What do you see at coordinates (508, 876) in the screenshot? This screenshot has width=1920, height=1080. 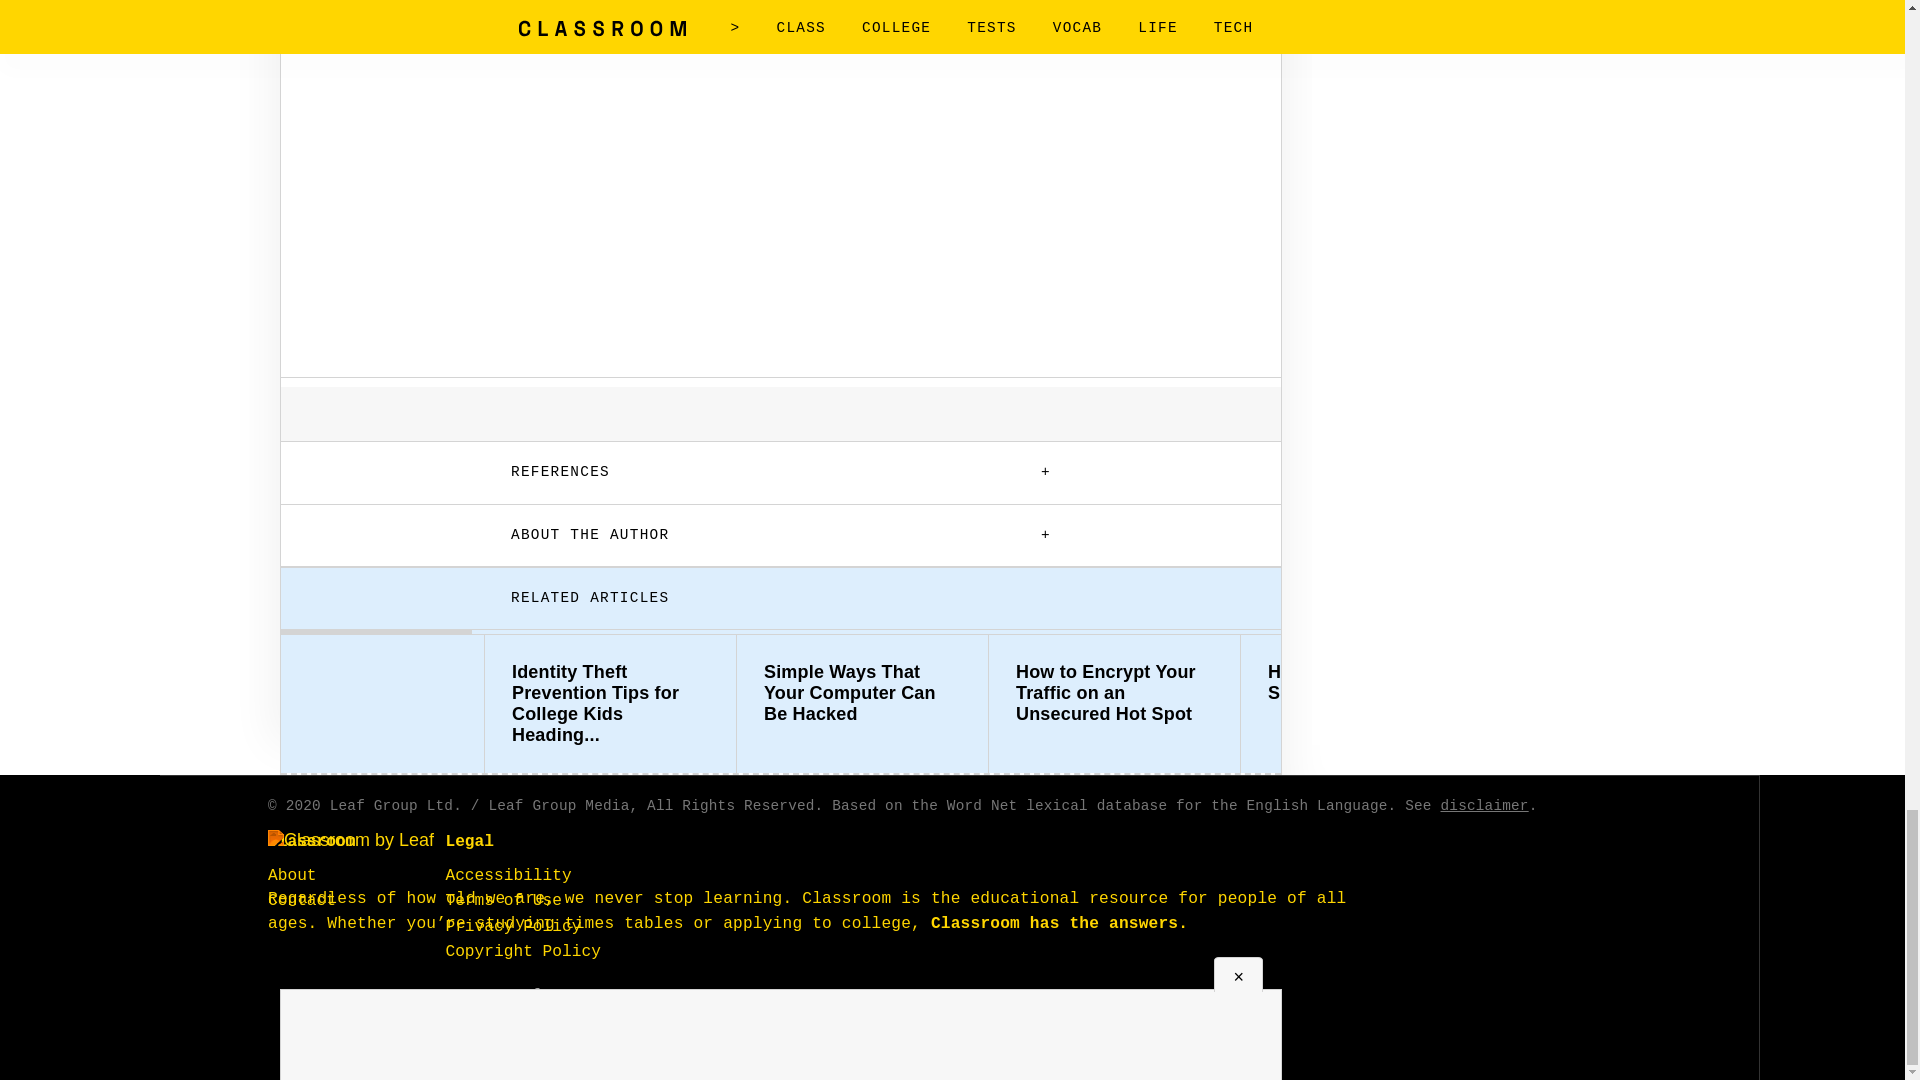 I see `Accessibility` at bounding box center [508, 876].